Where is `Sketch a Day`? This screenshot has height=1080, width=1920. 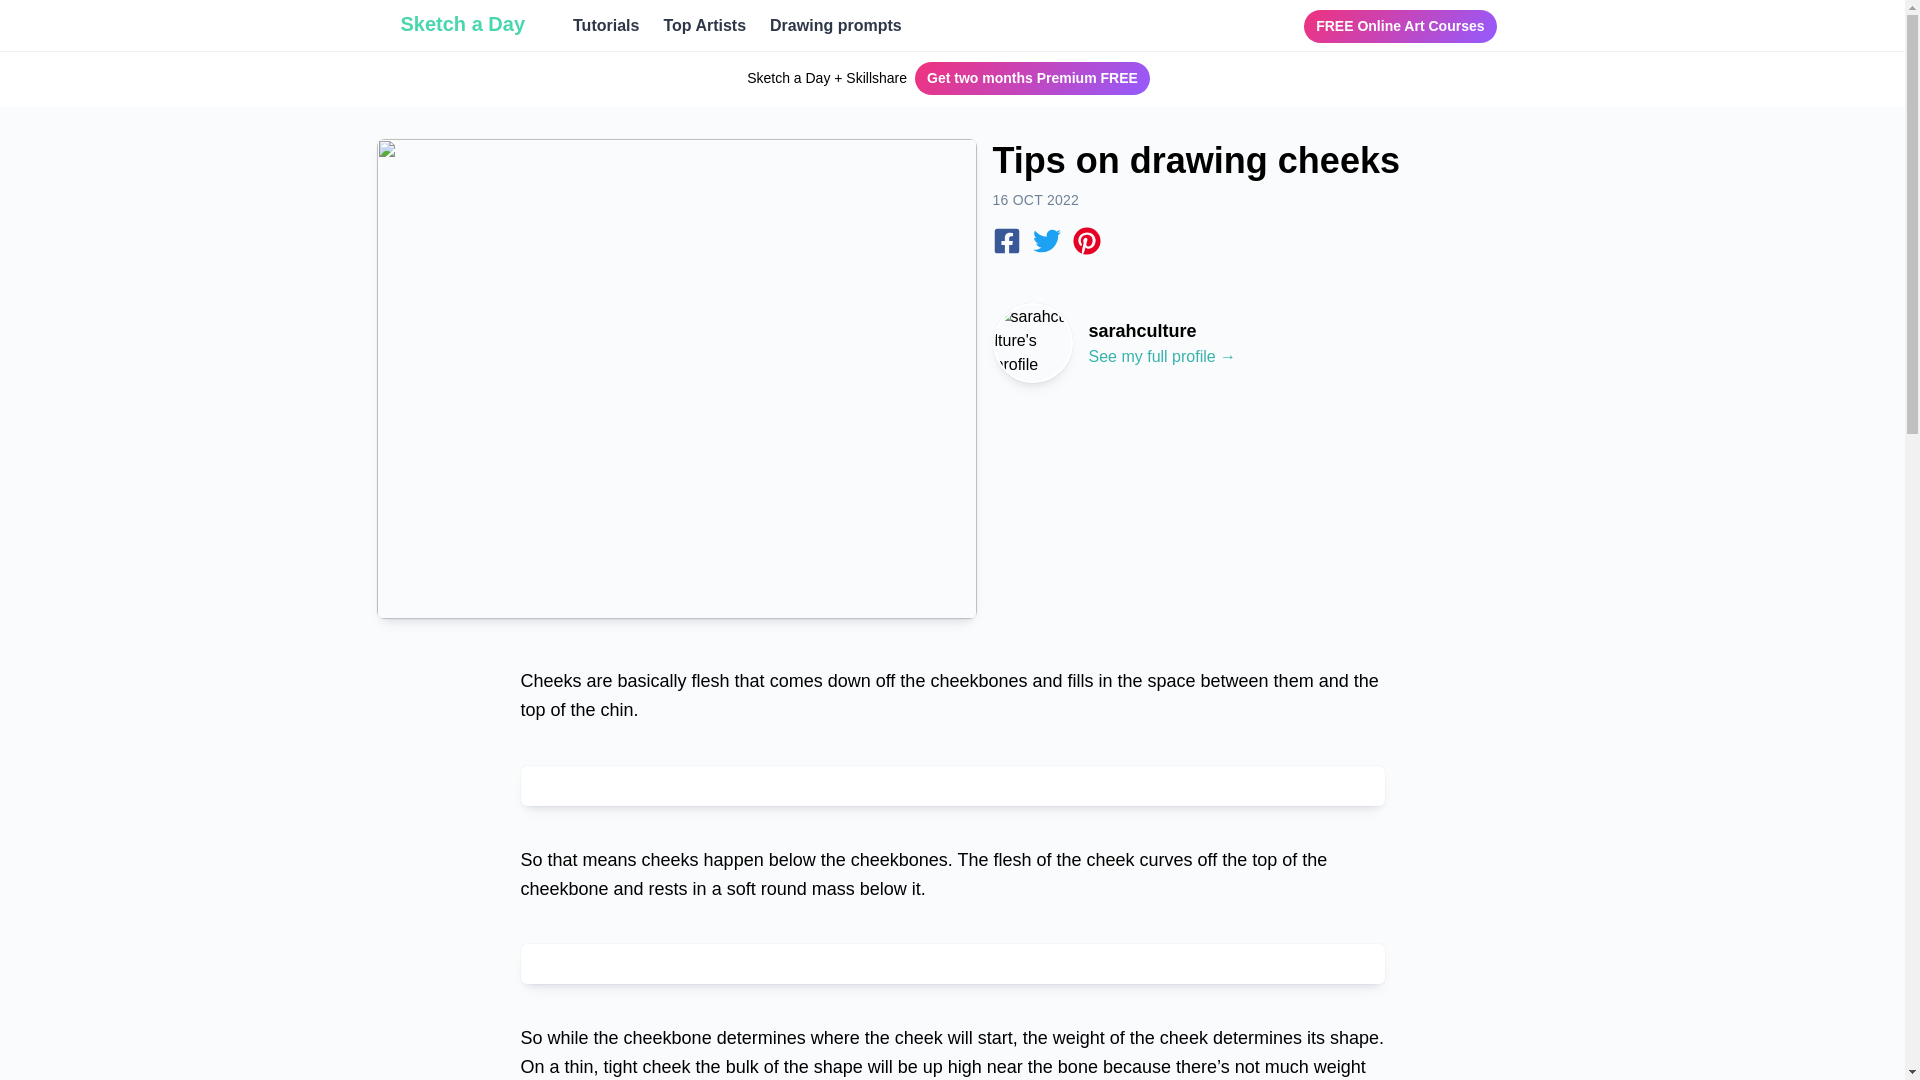
Sketch a Day is located at coordinates (462, 23).